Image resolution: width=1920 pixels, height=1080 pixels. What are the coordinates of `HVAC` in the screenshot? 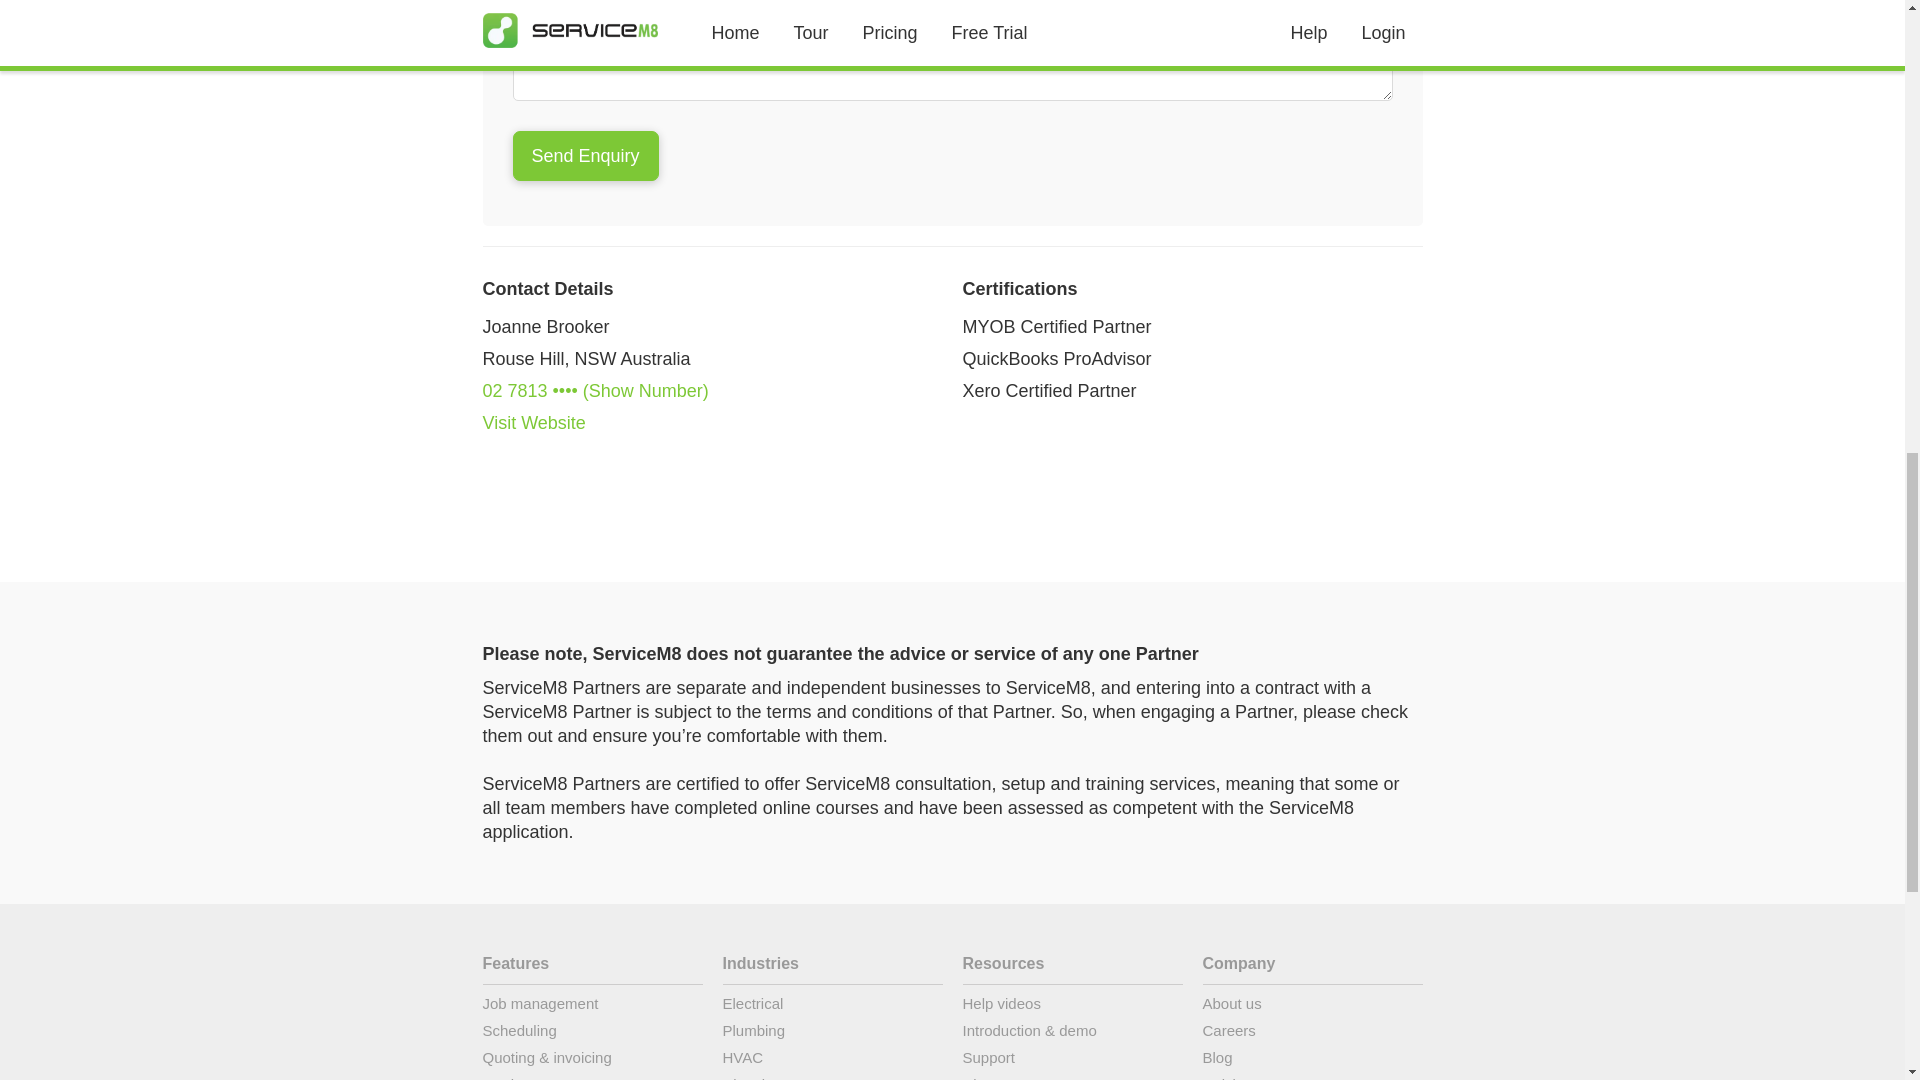 It's located at (832, 1060).